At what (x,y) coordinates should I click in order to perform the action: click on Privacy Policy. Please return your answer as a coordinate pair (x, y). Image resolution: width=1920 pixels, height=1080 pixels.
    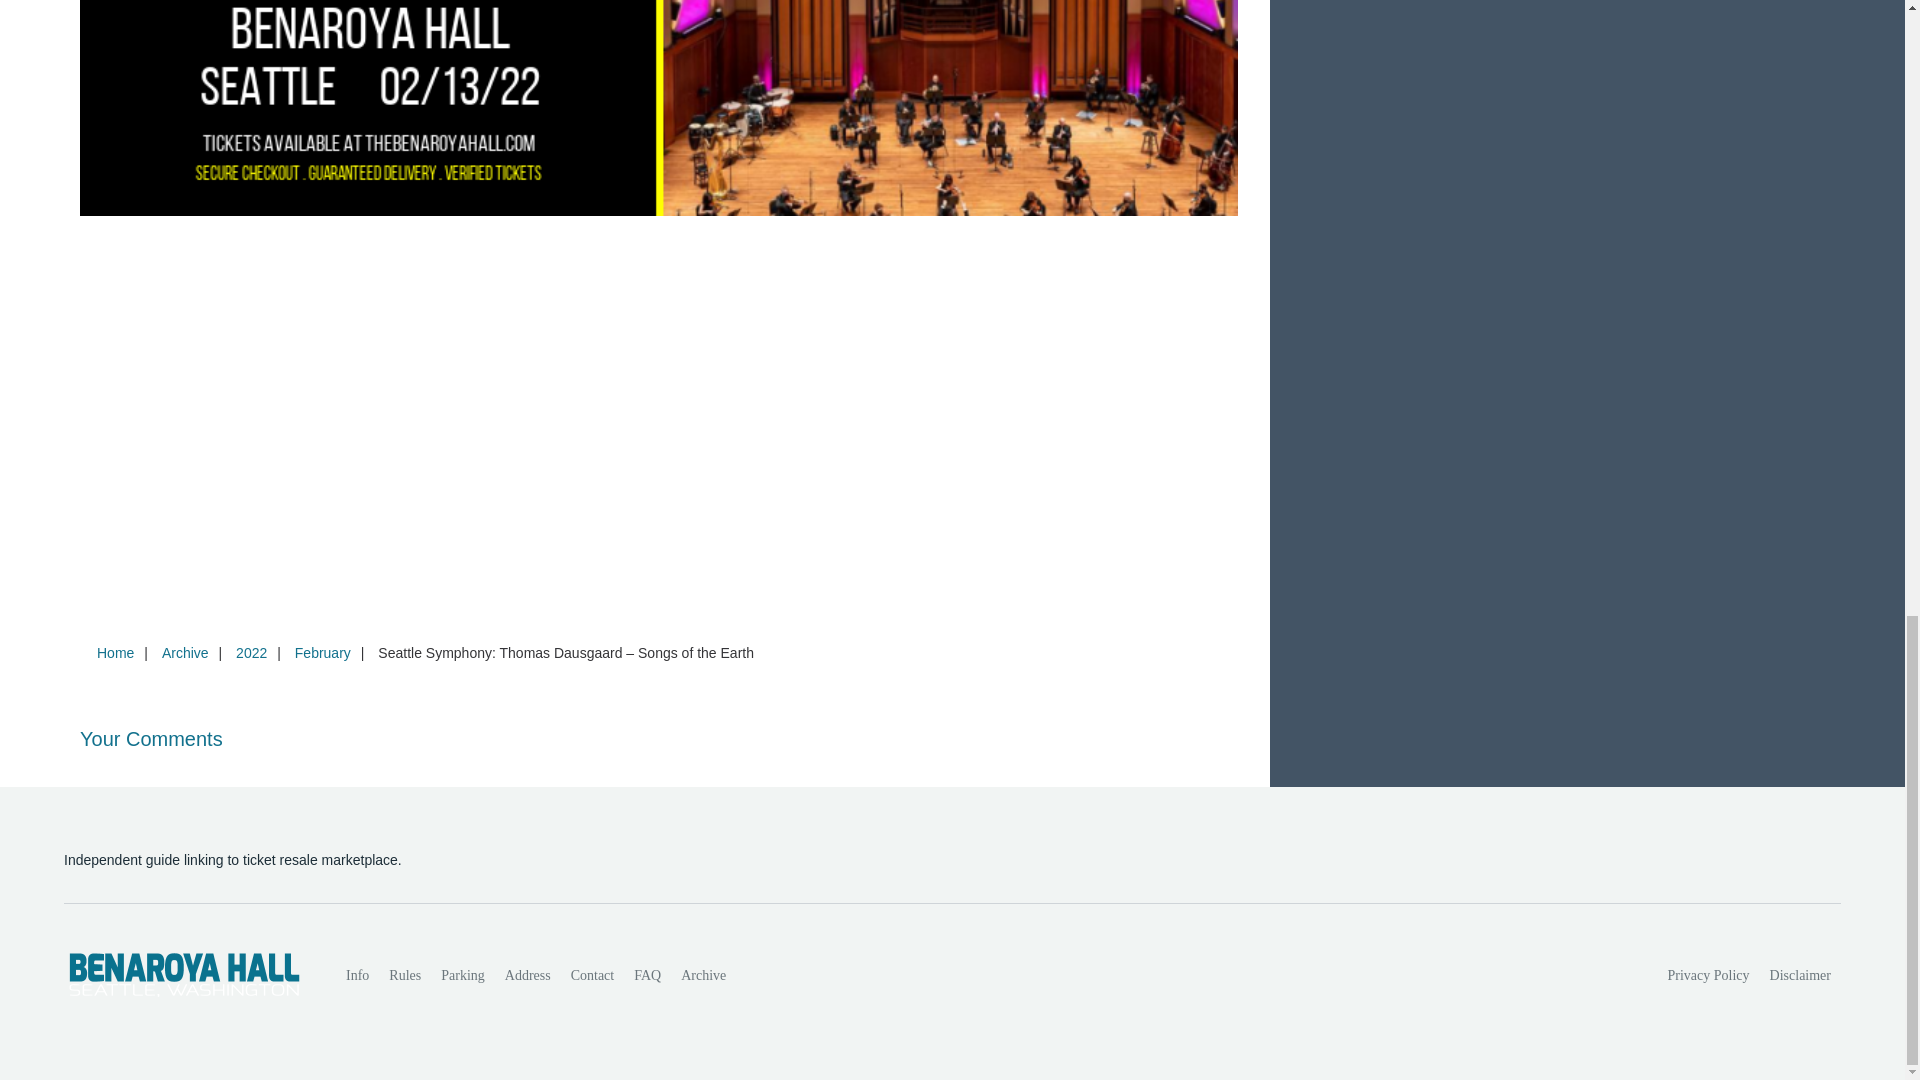
    Looking at the image, I should click on (1709, 975).